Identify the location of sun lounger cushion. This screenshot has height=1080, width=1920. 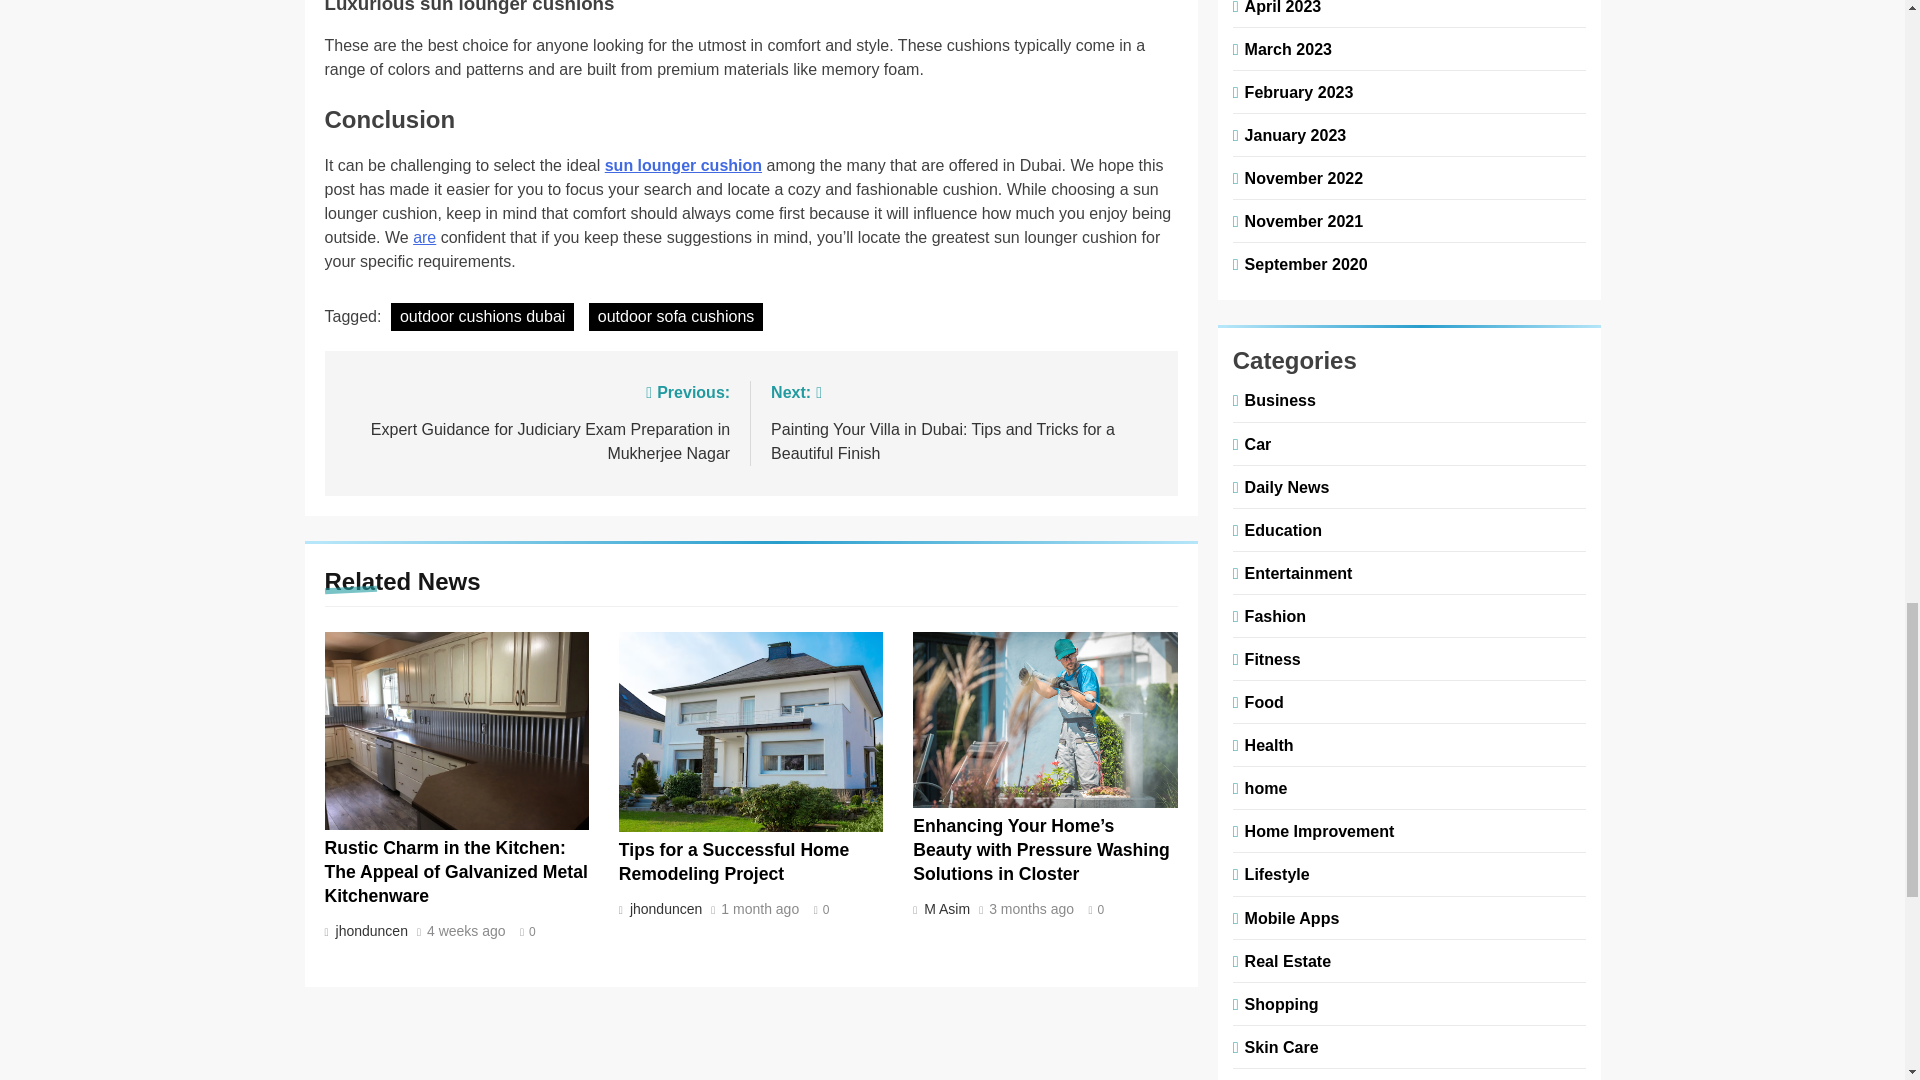
(683, 164).